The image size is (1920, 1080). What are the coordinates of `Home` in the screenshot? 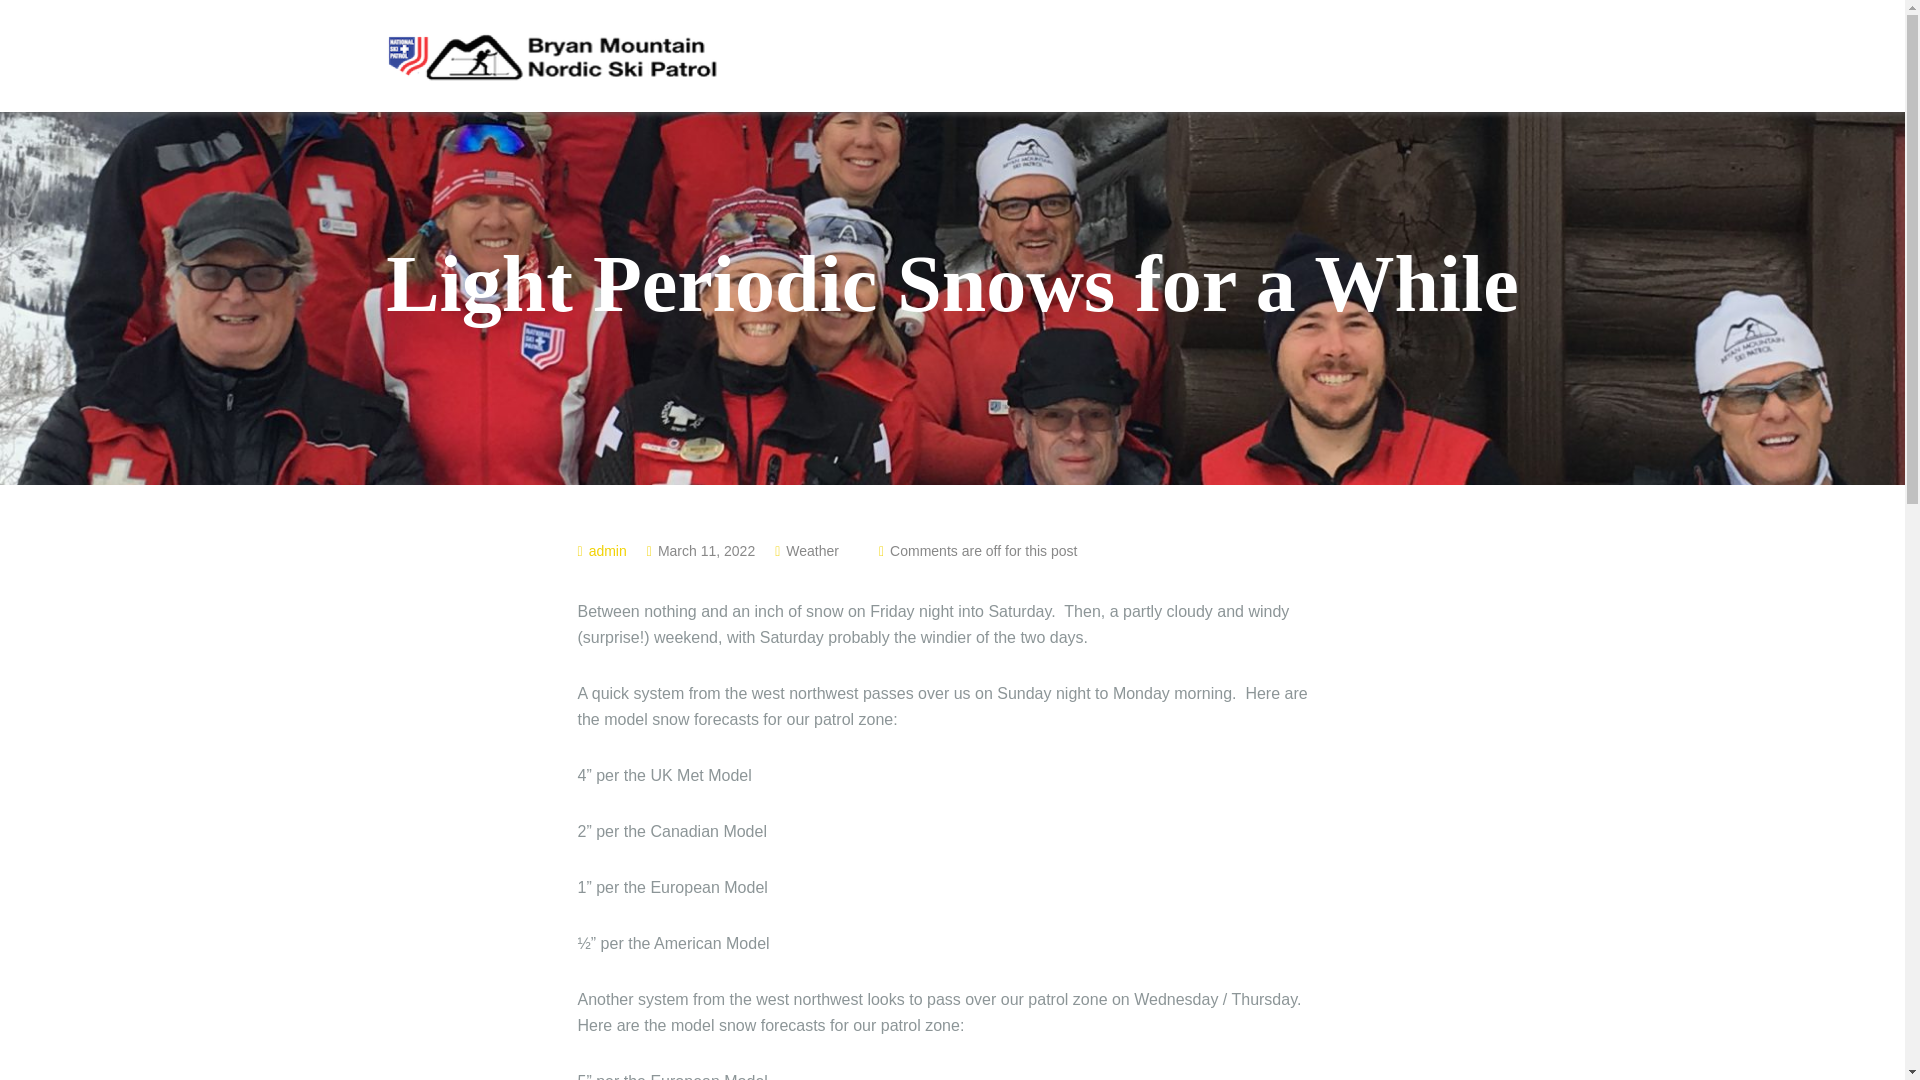 It's located at (1072, 59).